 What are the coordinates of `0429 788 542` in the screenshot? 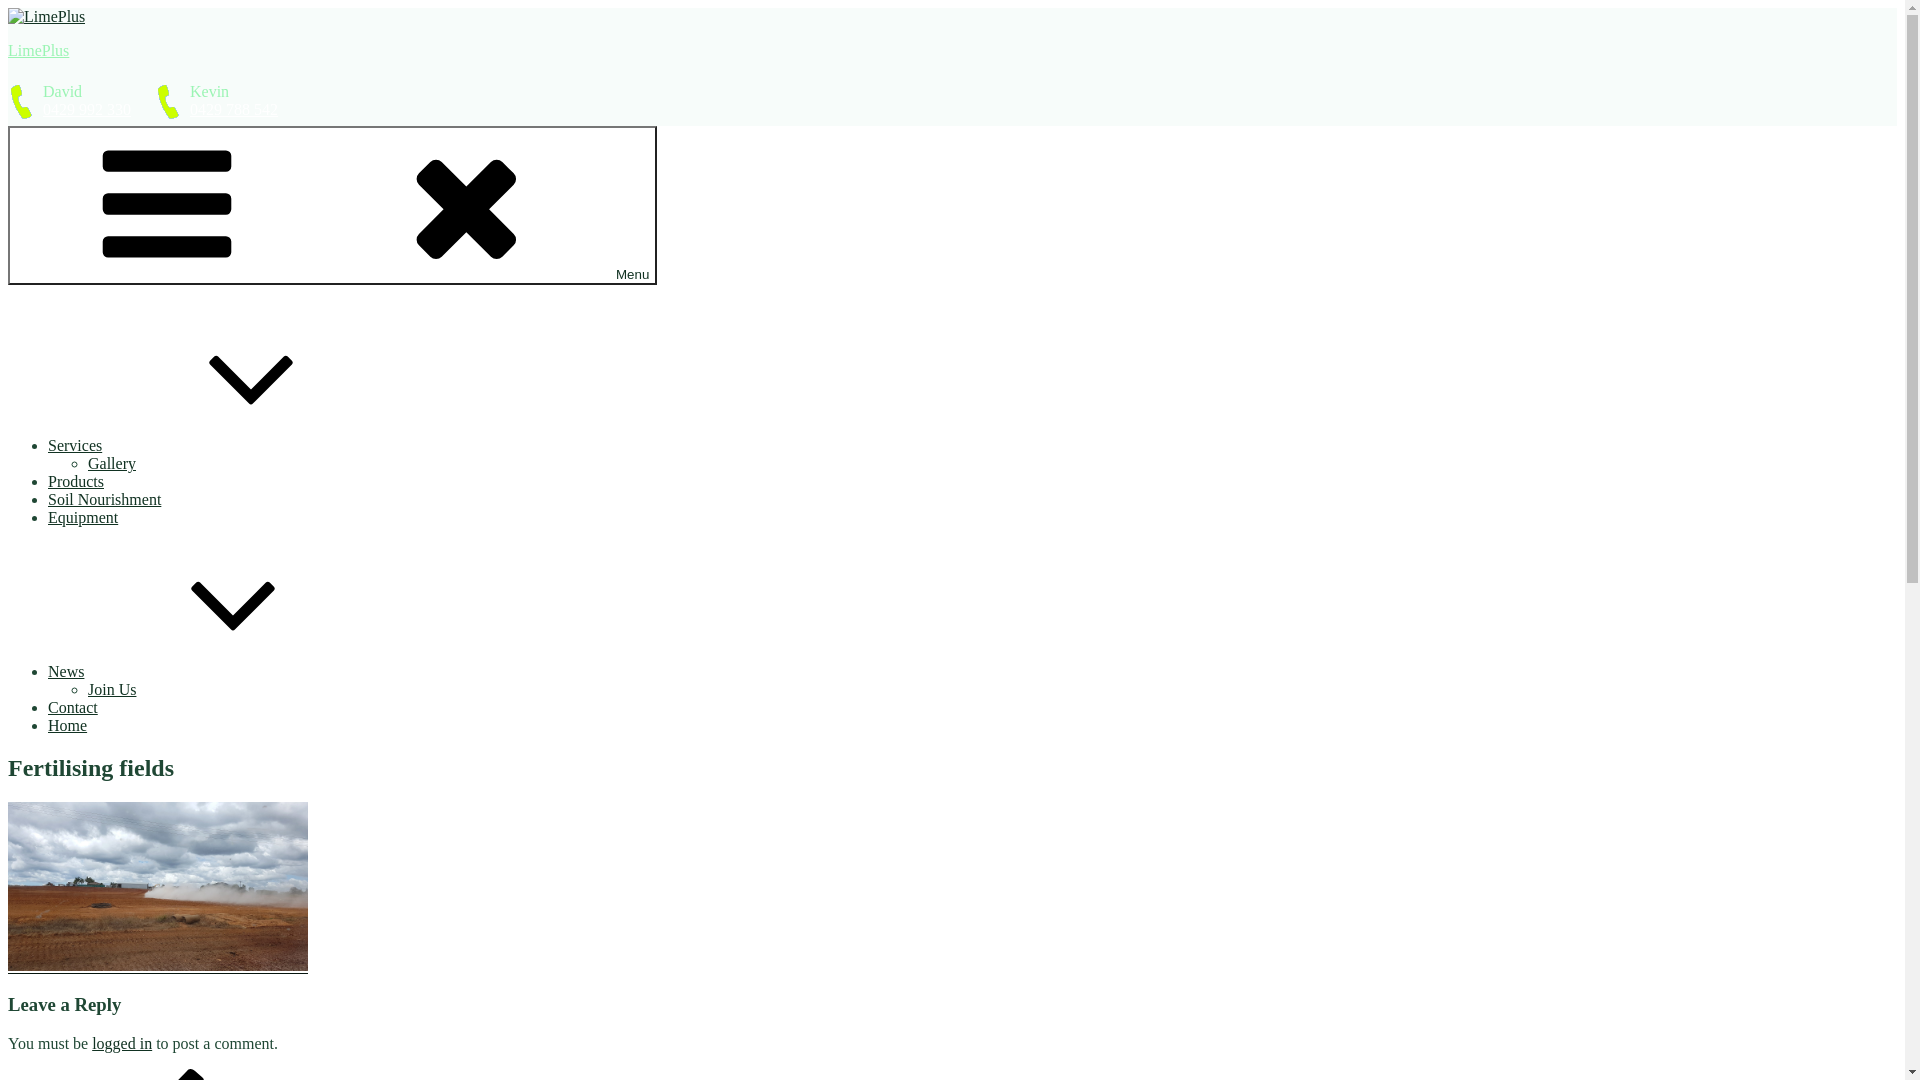 It's located at (234, 110).